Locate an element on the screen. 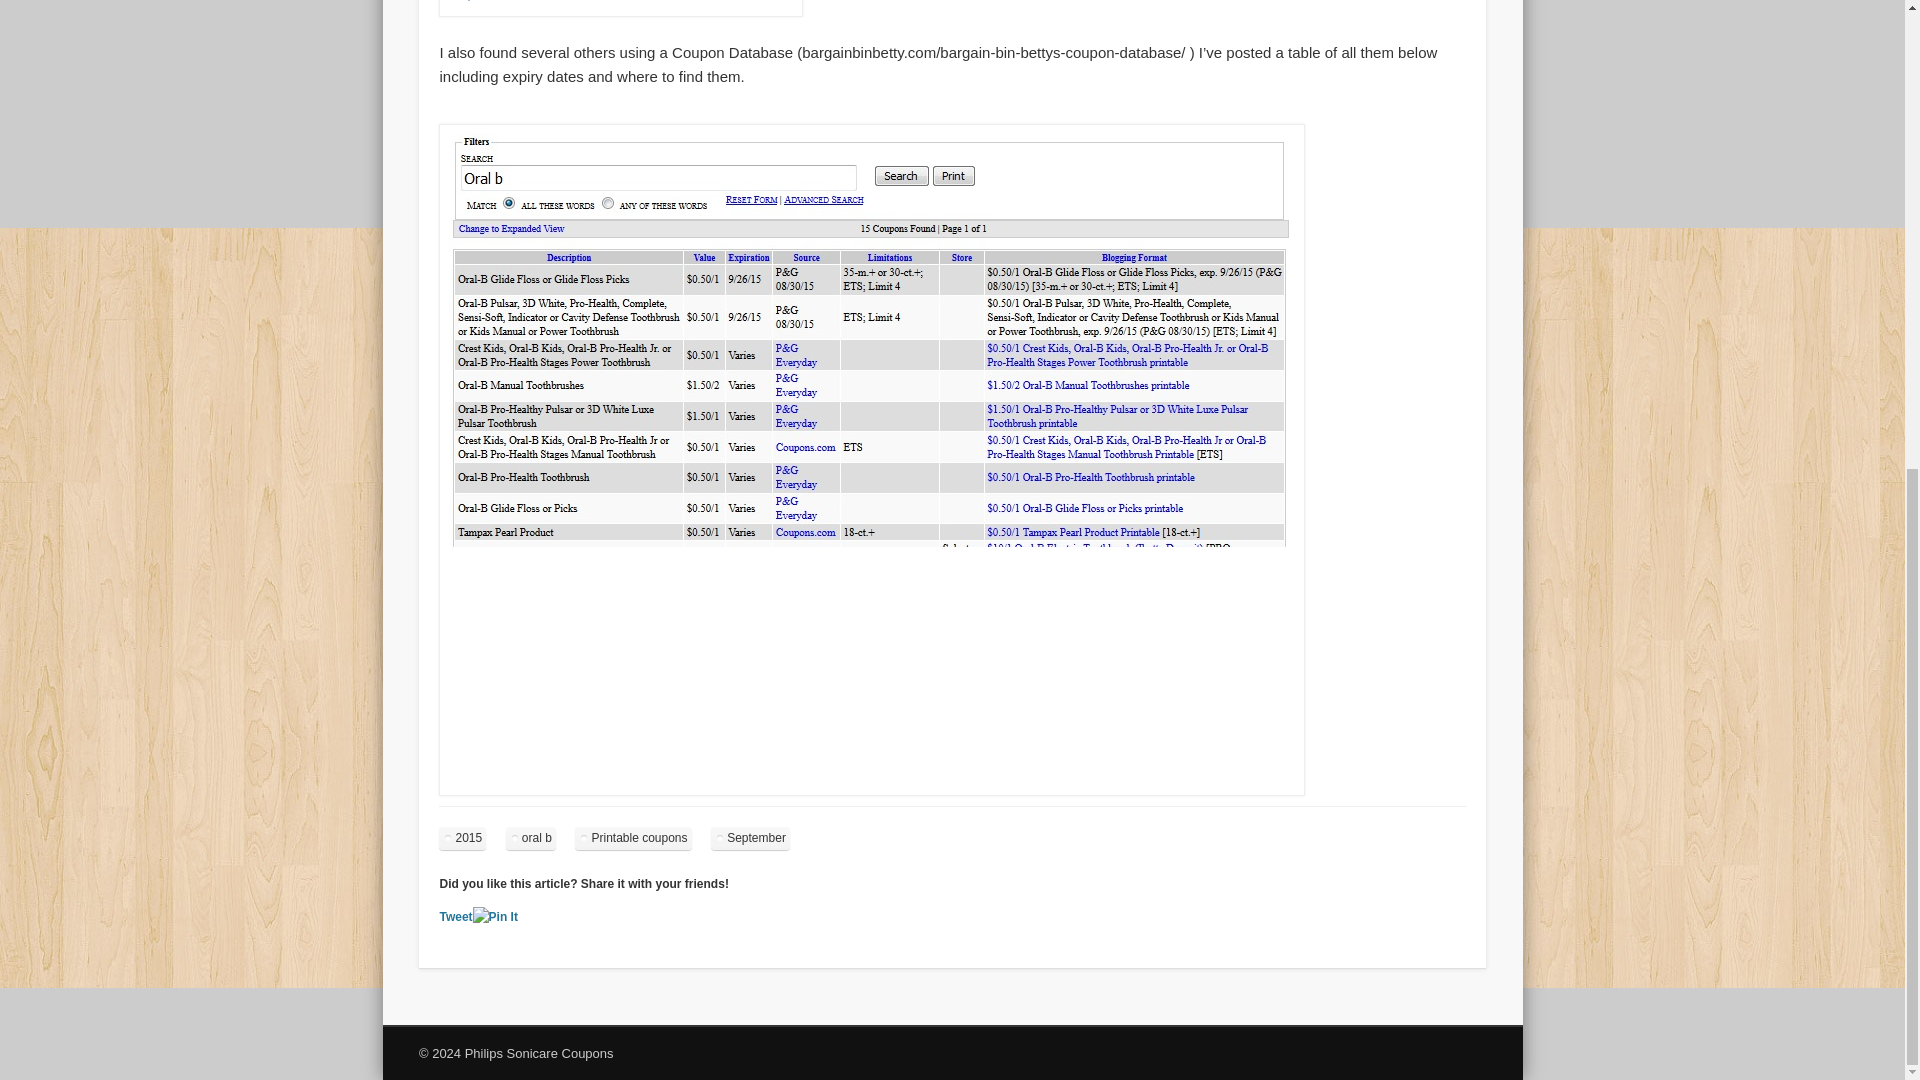  oral b is located at coordinates (531, 838).